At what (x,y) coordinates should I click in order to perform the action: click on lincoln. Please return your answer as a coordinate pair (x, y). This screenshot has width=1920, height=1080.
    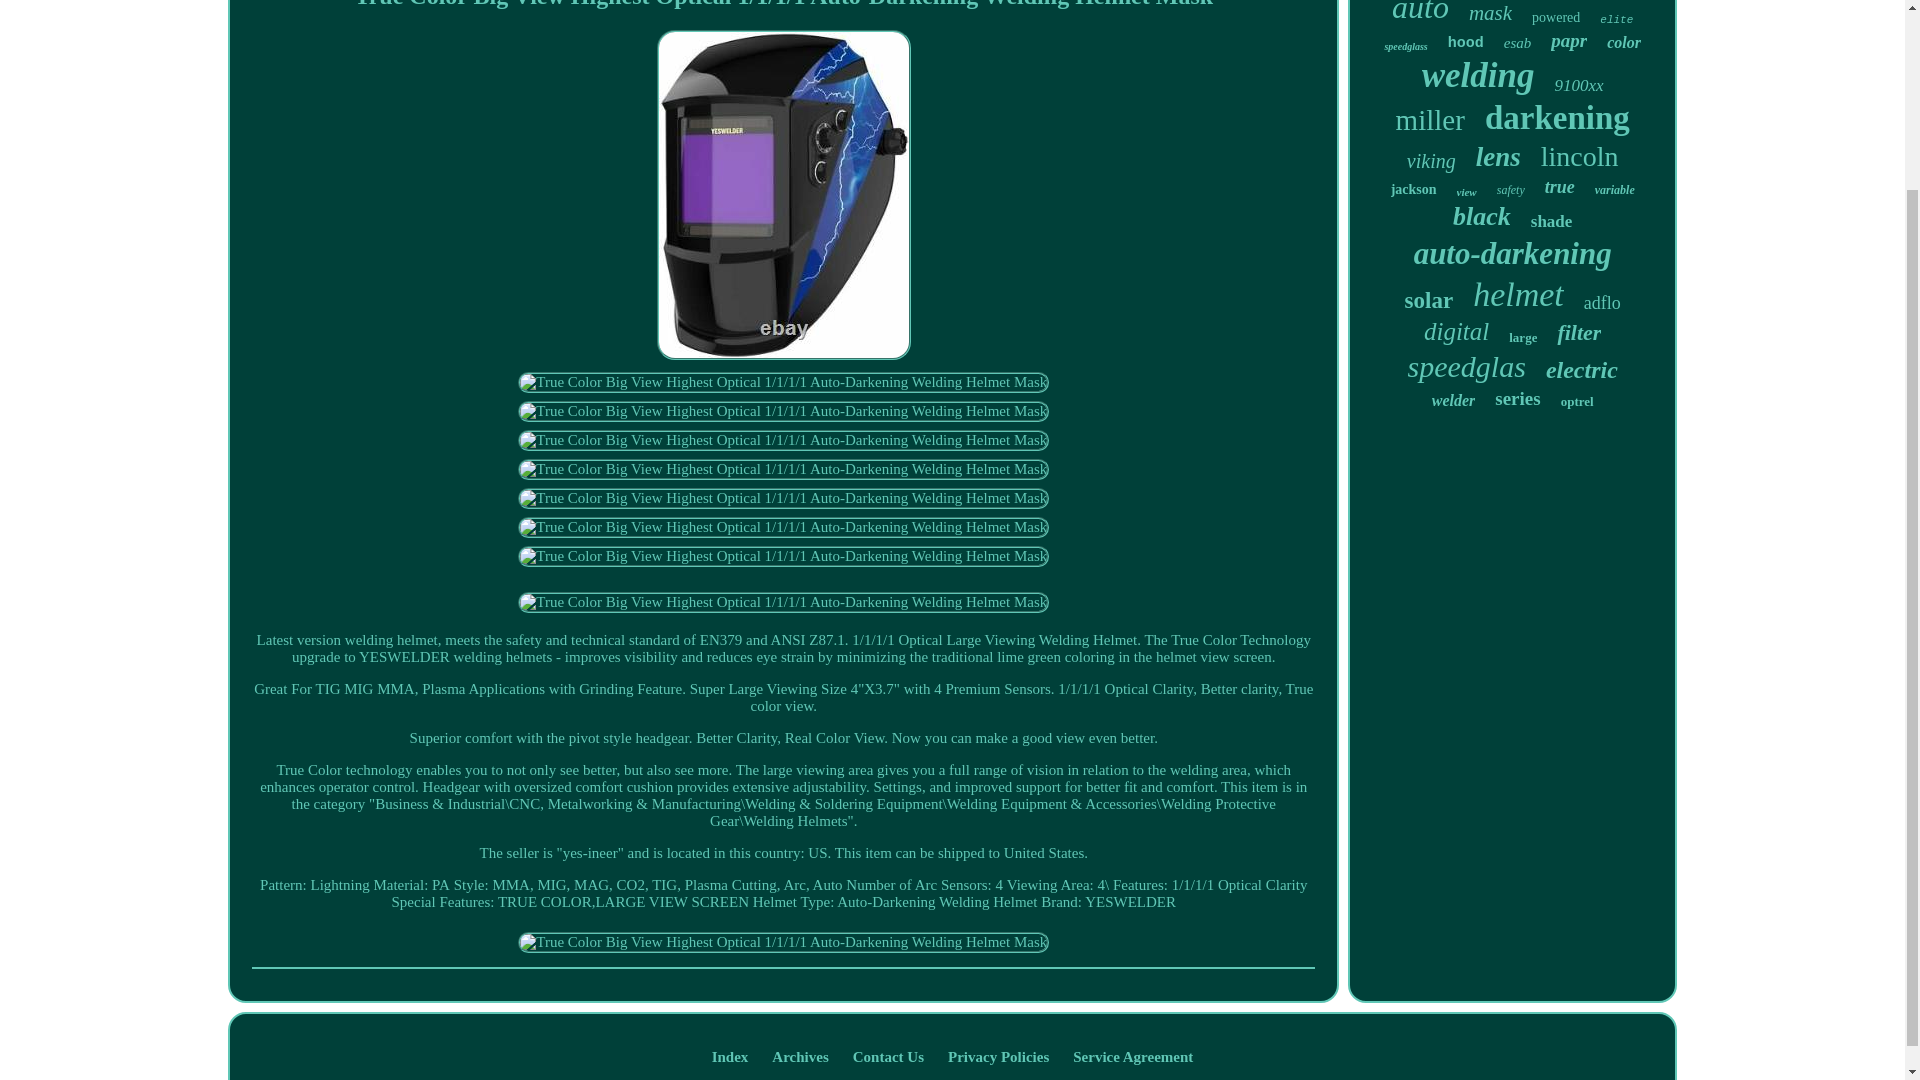
    Looking at the image, I should click on (1580, 156).